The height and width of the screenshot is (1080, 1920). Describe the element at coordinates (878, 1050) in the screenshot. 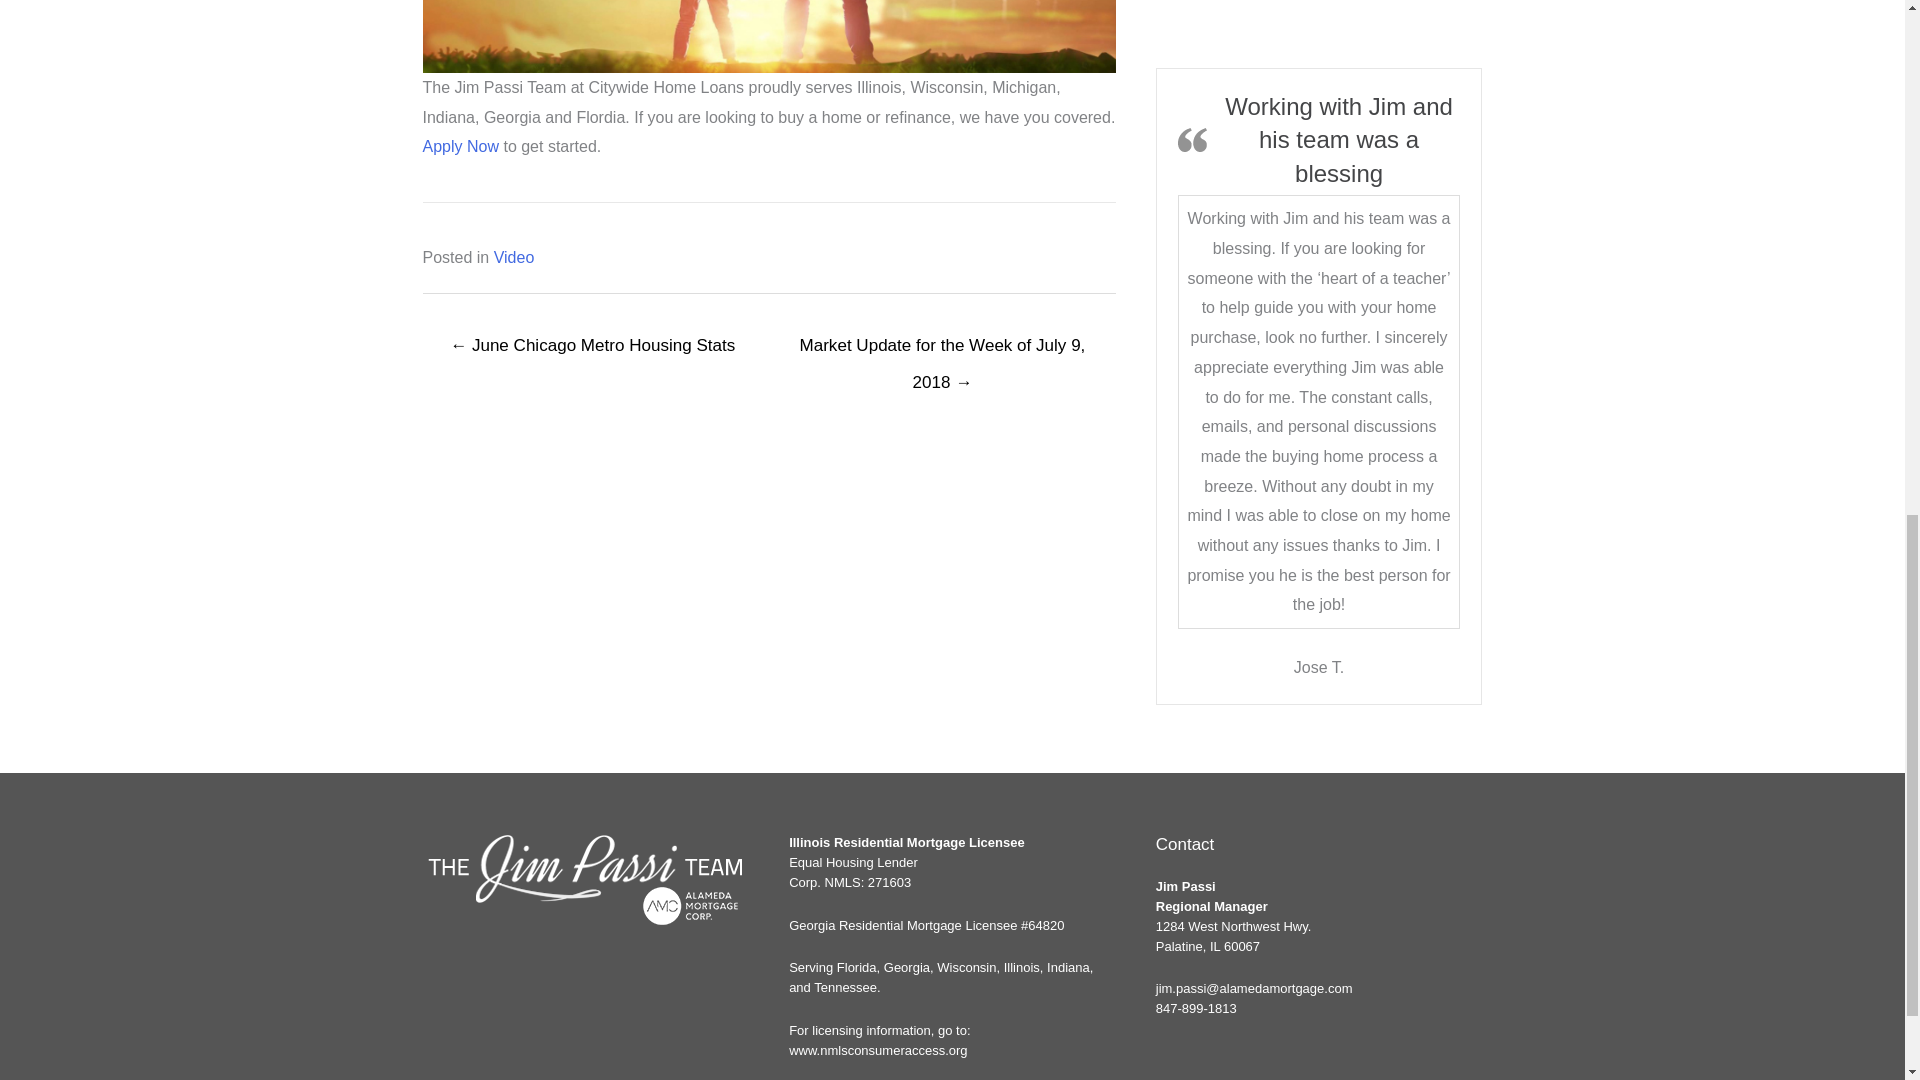

I see `www.nmlsconsumeraccess.org` at that location.